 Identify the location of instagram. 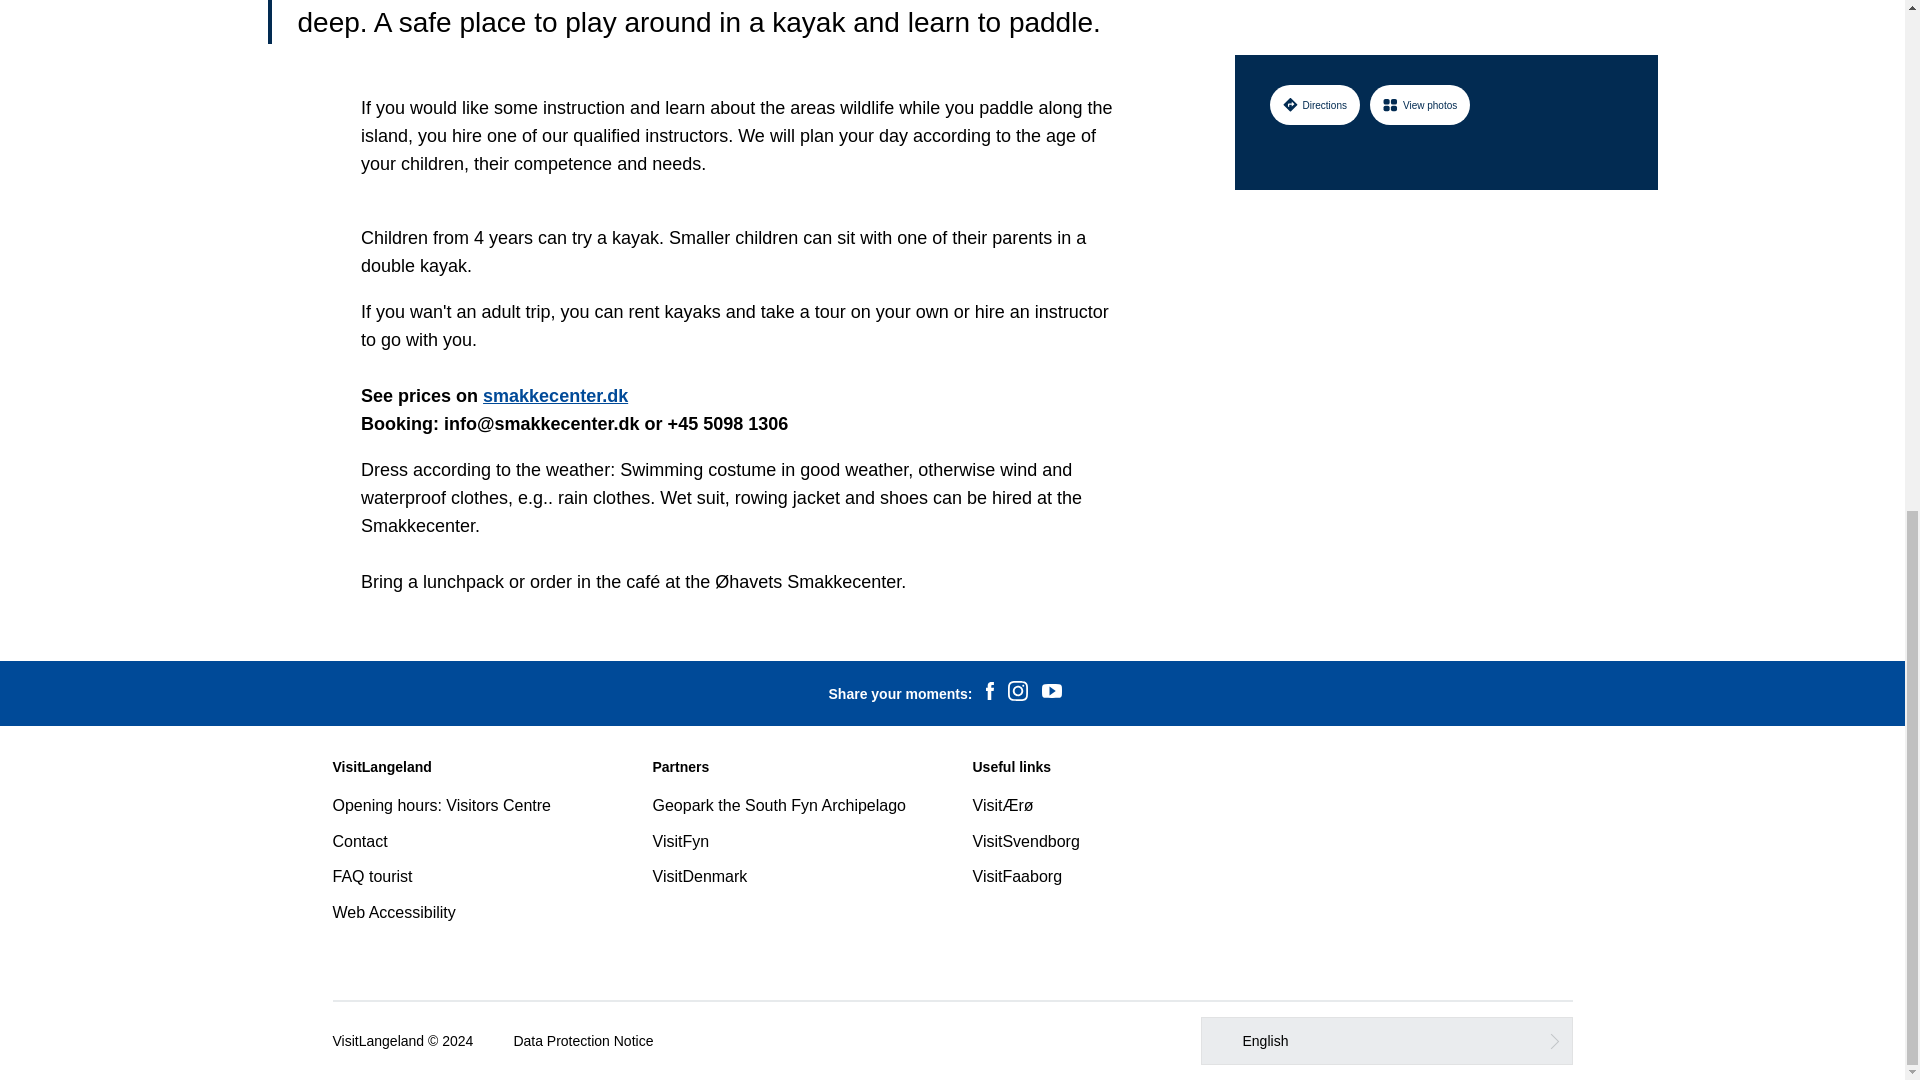
(1017, 694).